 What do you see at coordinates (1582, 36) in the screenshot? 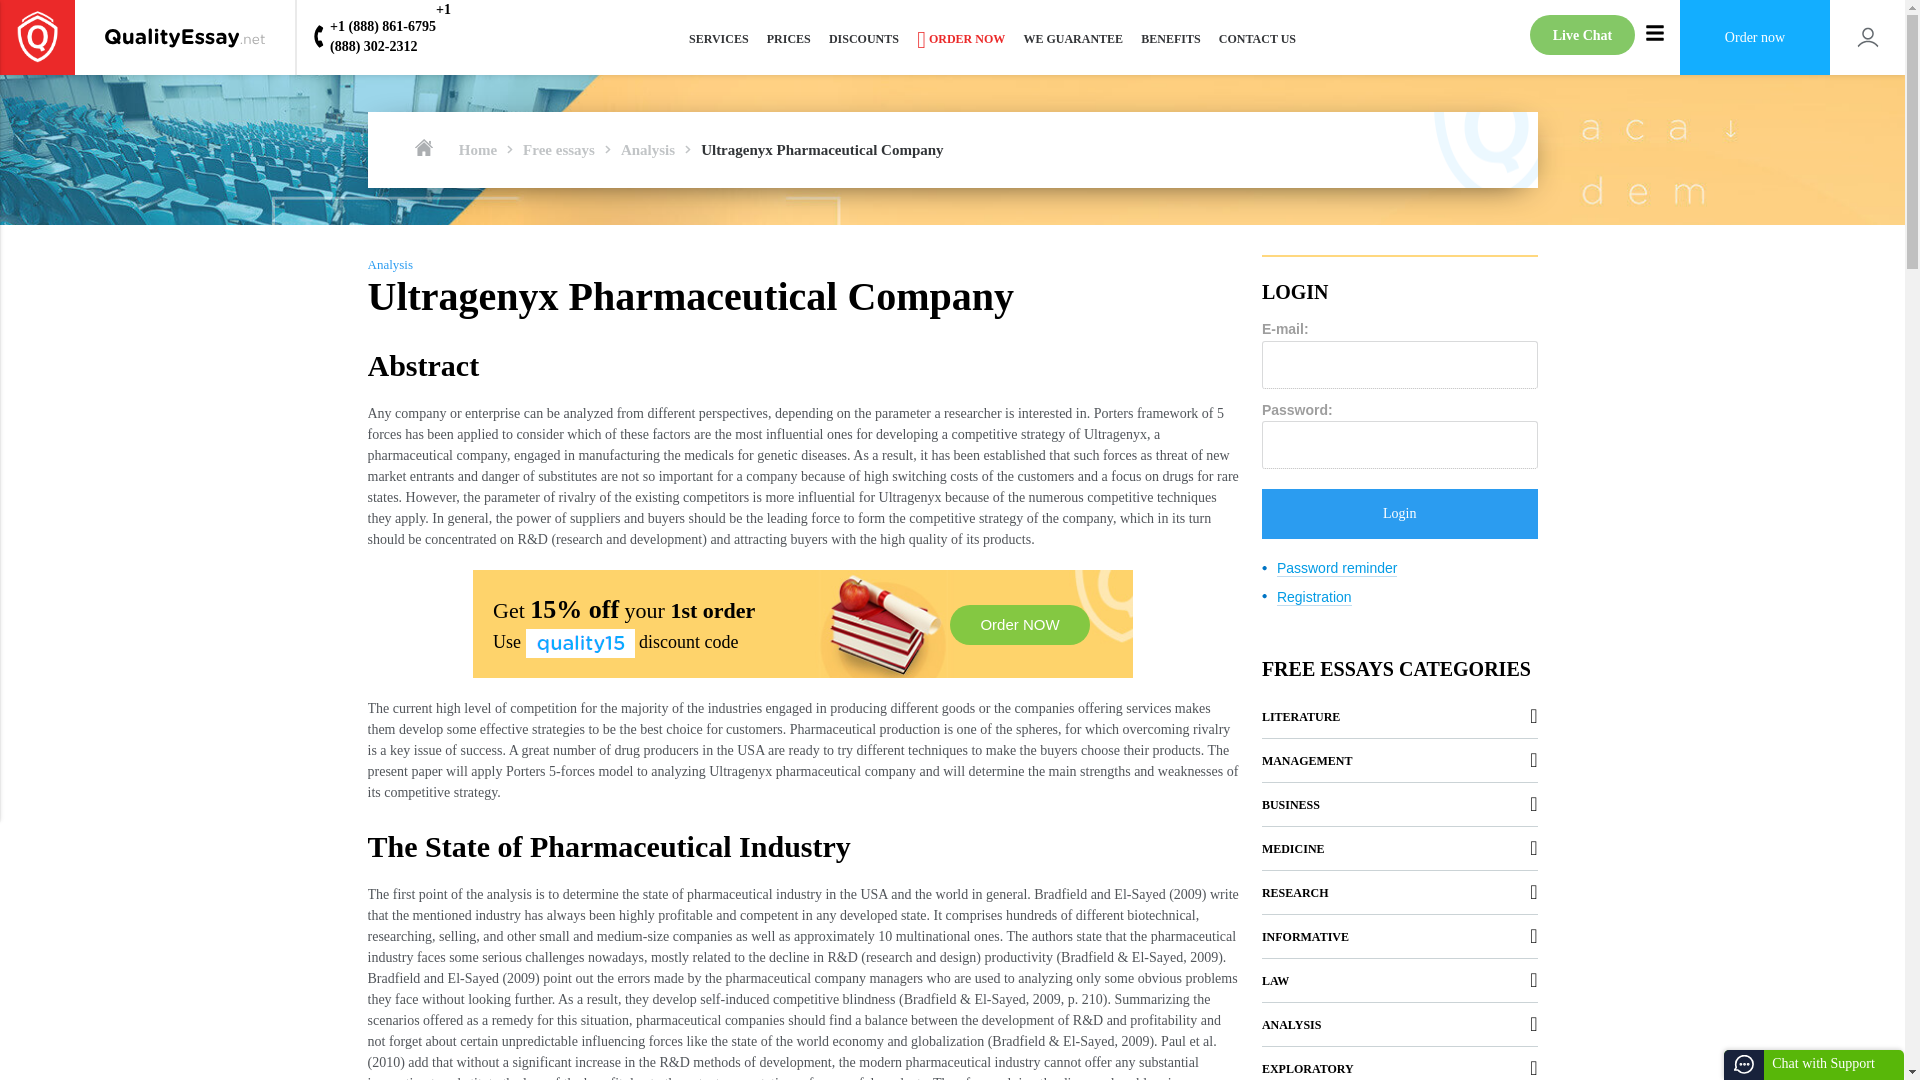
I see `Live Chat` at bounding box center [1582, 36].